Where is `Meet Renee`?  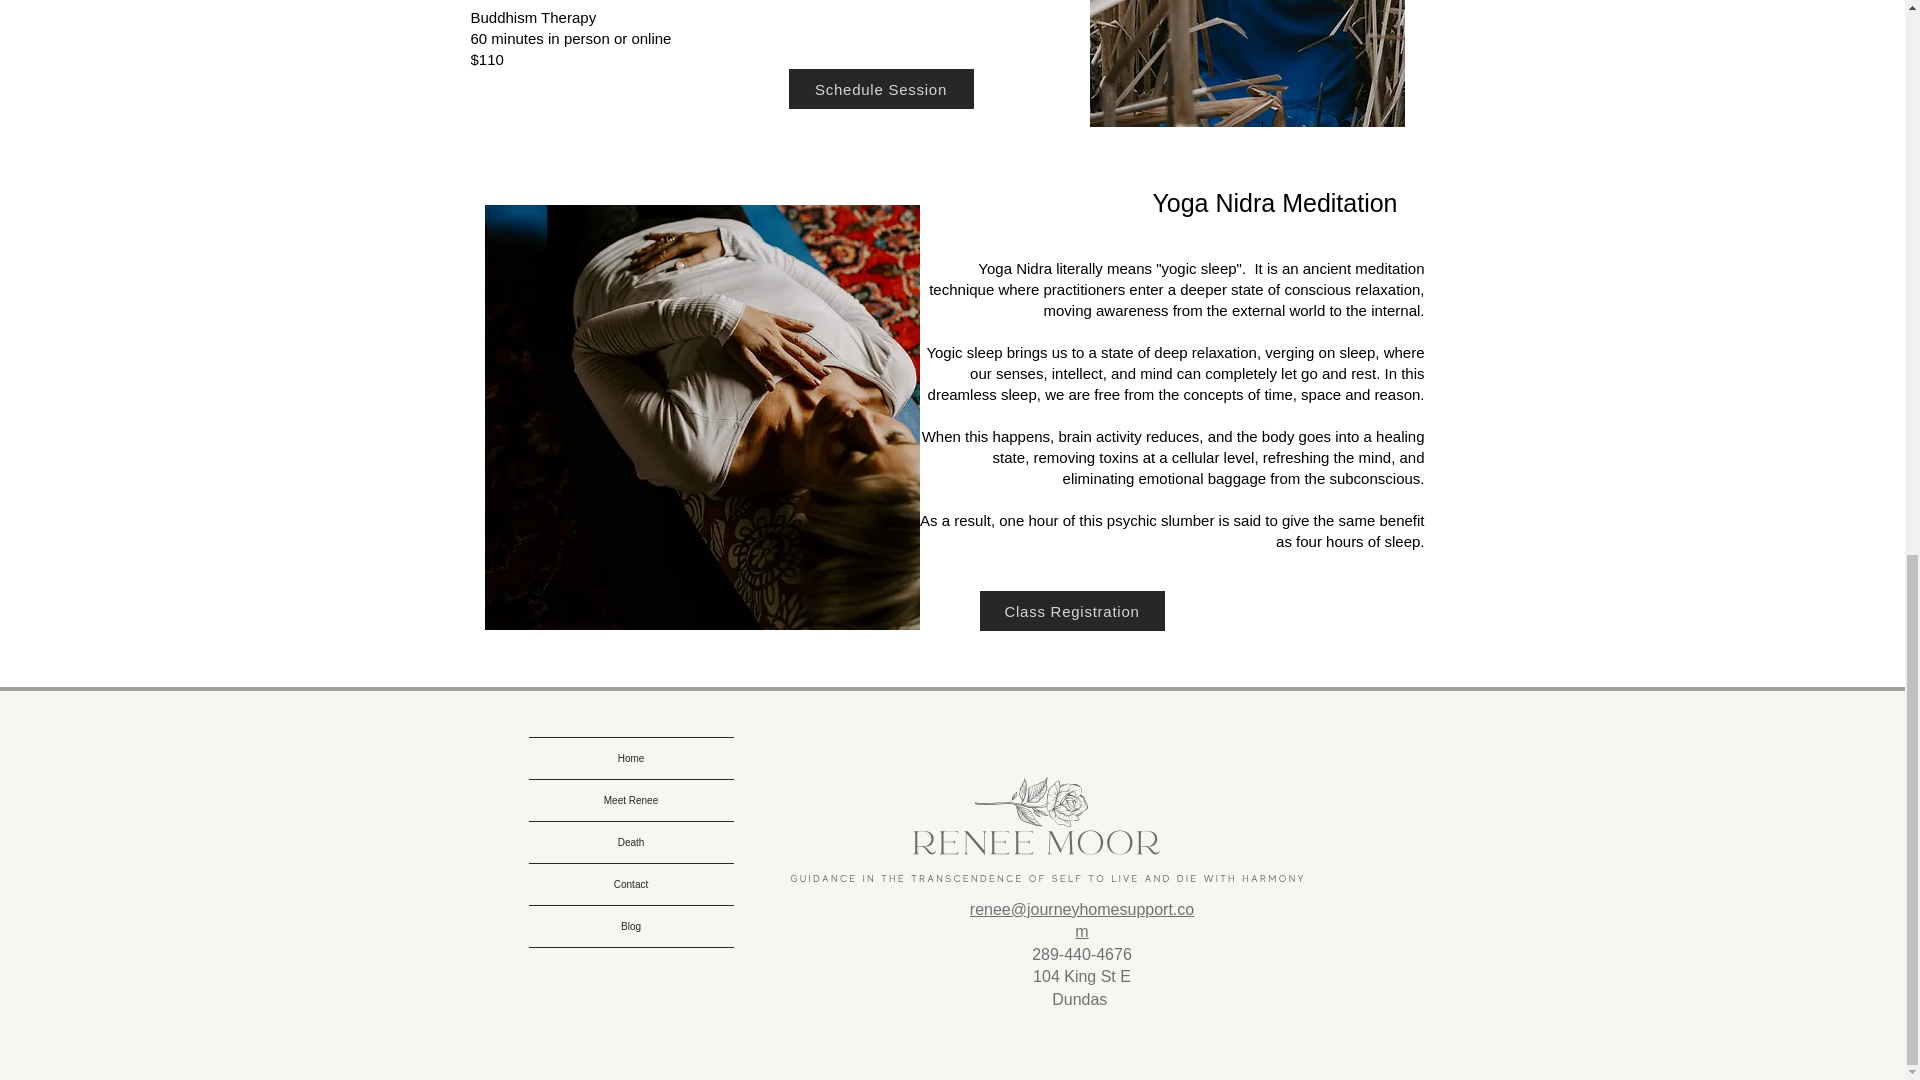
Meet Renee is located at coordinates (630, 800).